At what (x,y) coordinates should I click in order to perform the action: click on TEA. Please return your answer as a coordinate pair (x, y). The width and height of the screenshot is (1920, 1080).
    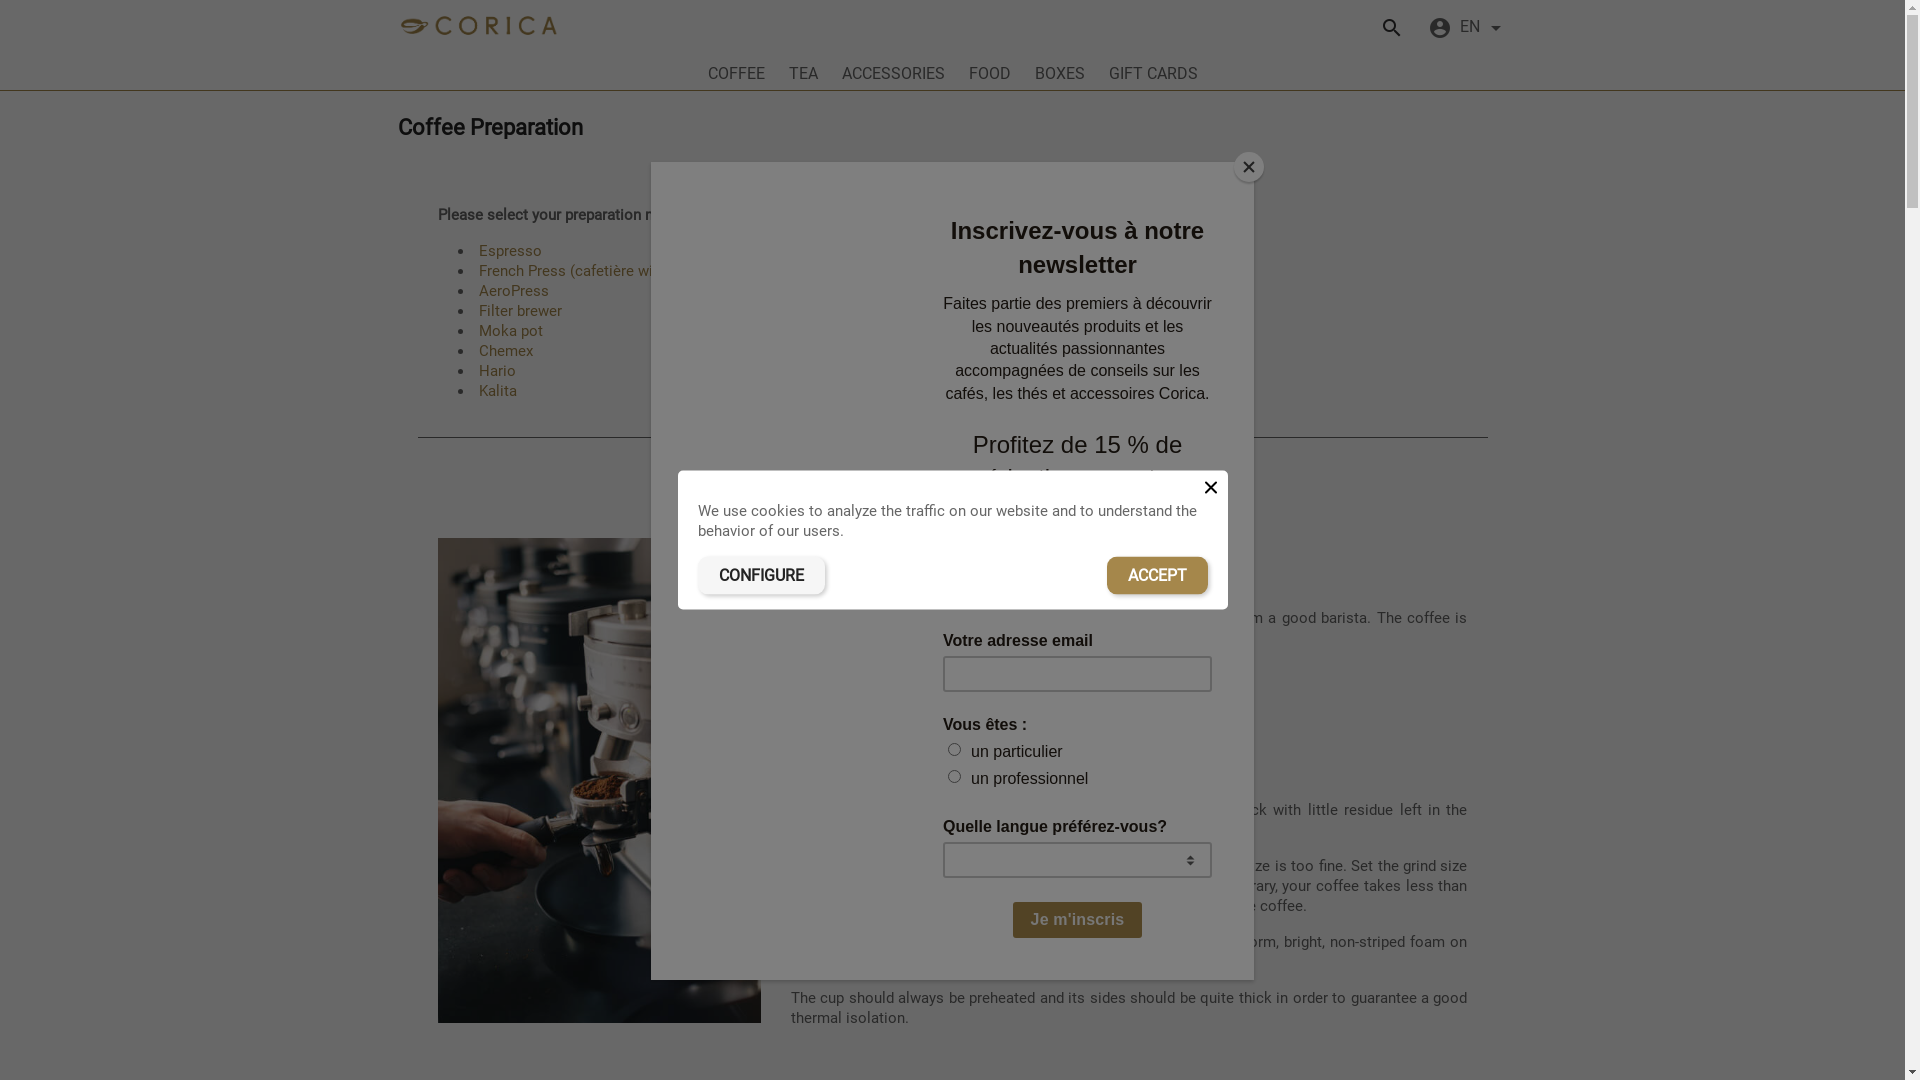
    Looking at the image, I should click on (802, 76).